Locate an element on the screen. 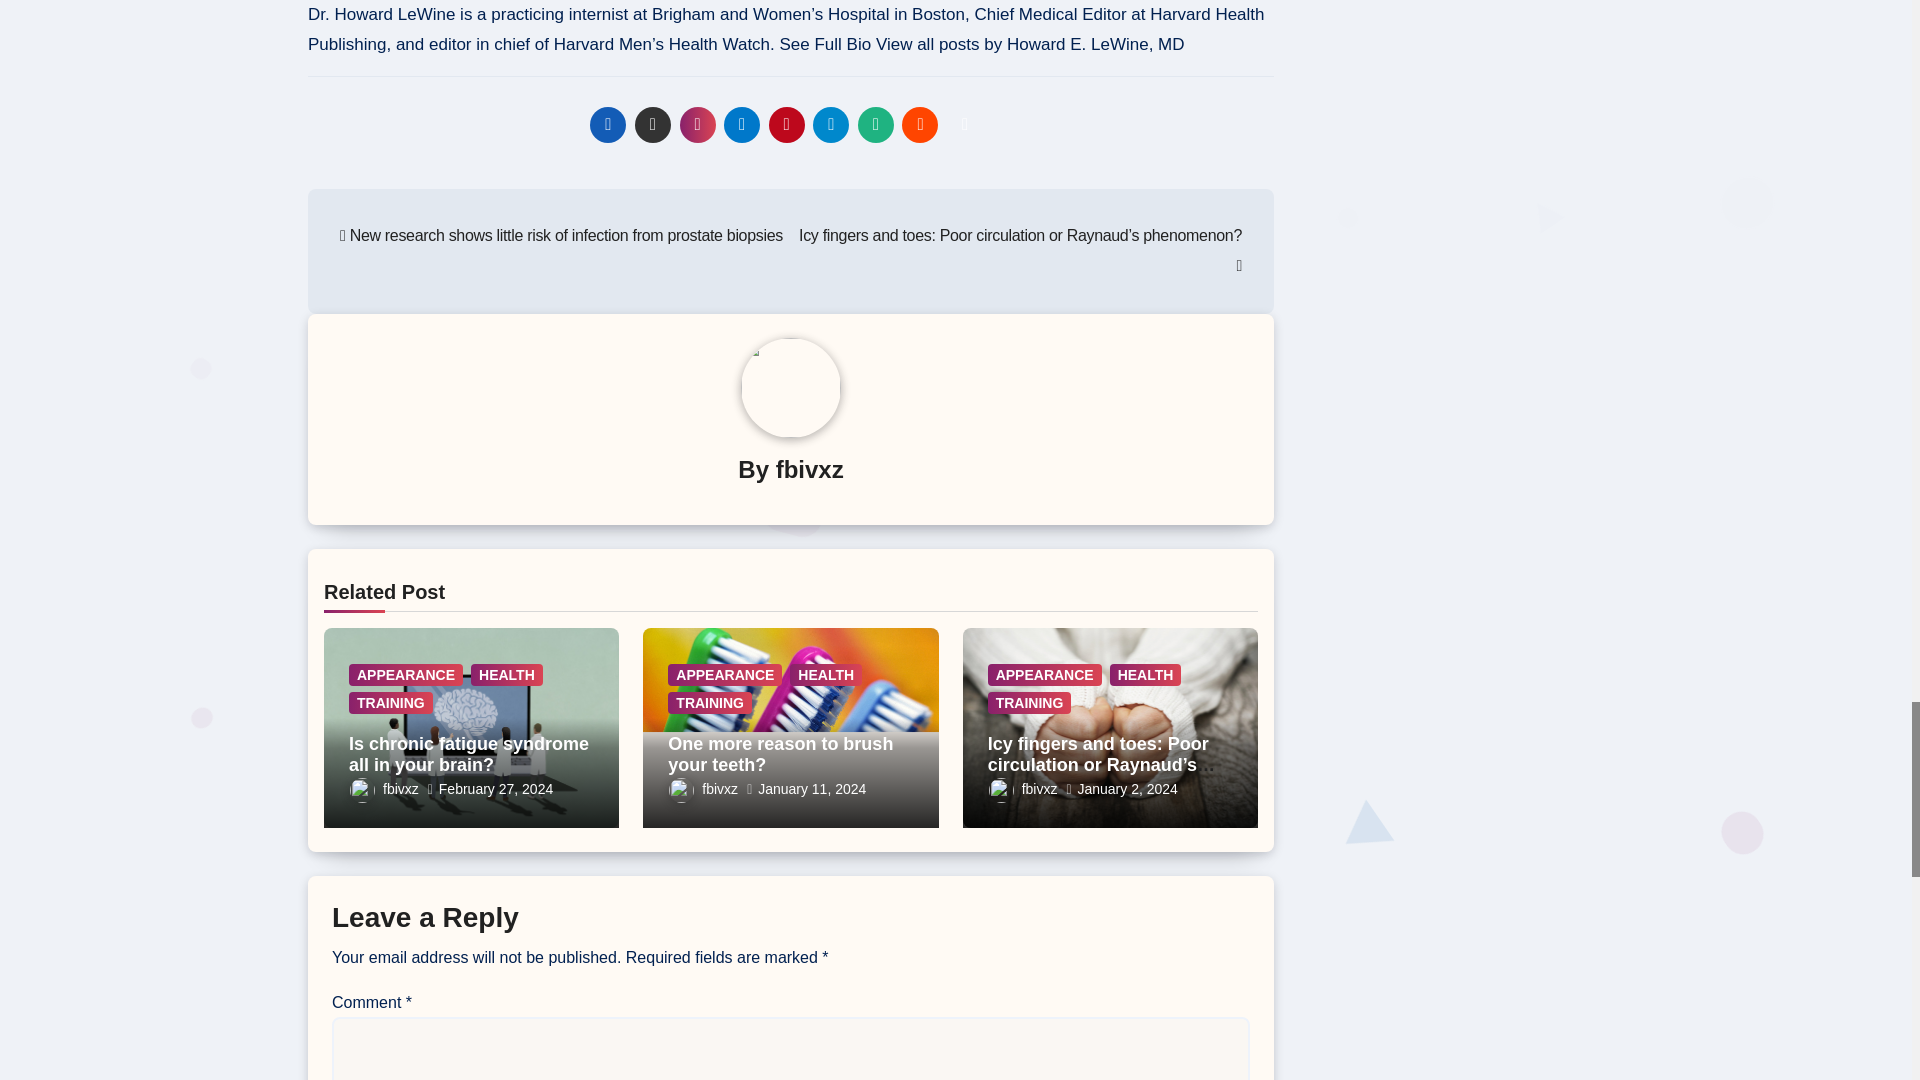  Permalink to: Is chronic fatigue syndrome all in your brain? is located at coordinates (469, 755).